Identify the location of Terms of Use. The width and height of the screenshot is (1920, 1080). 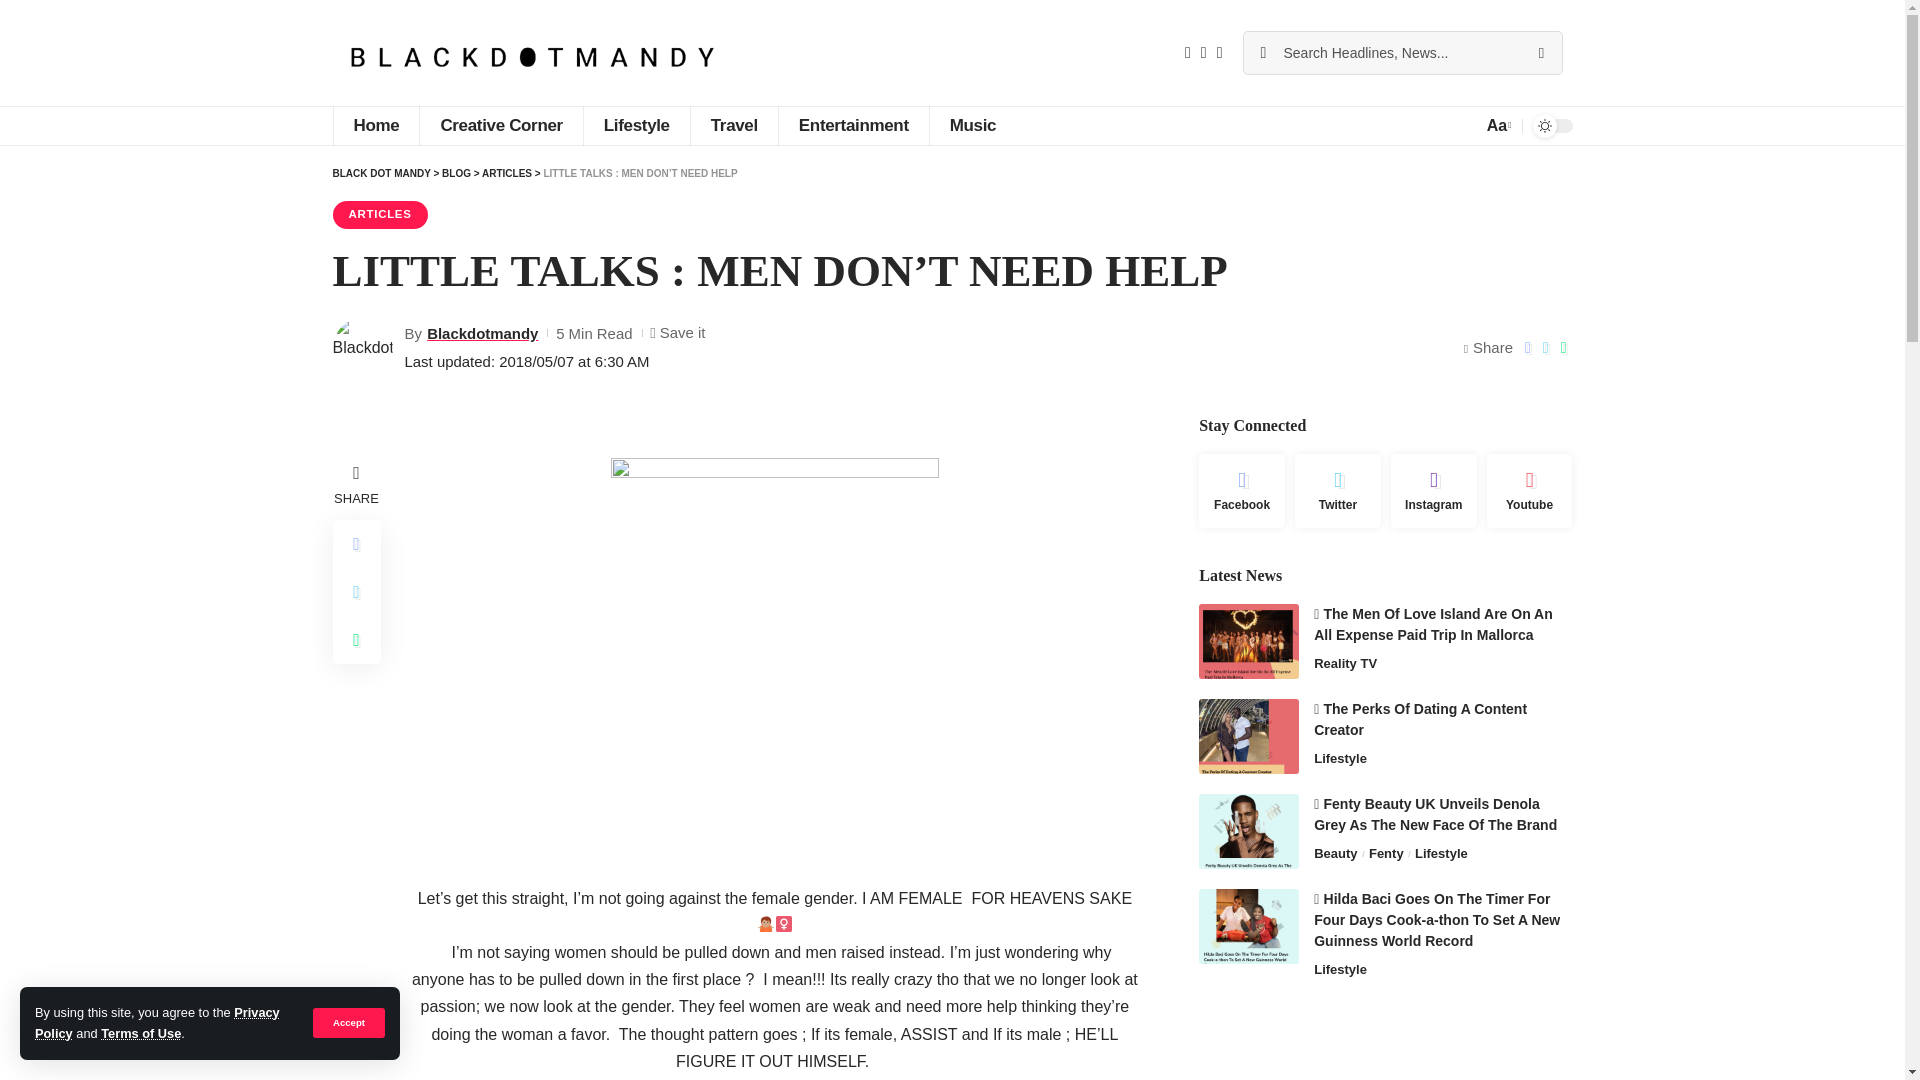
(140, 1034).